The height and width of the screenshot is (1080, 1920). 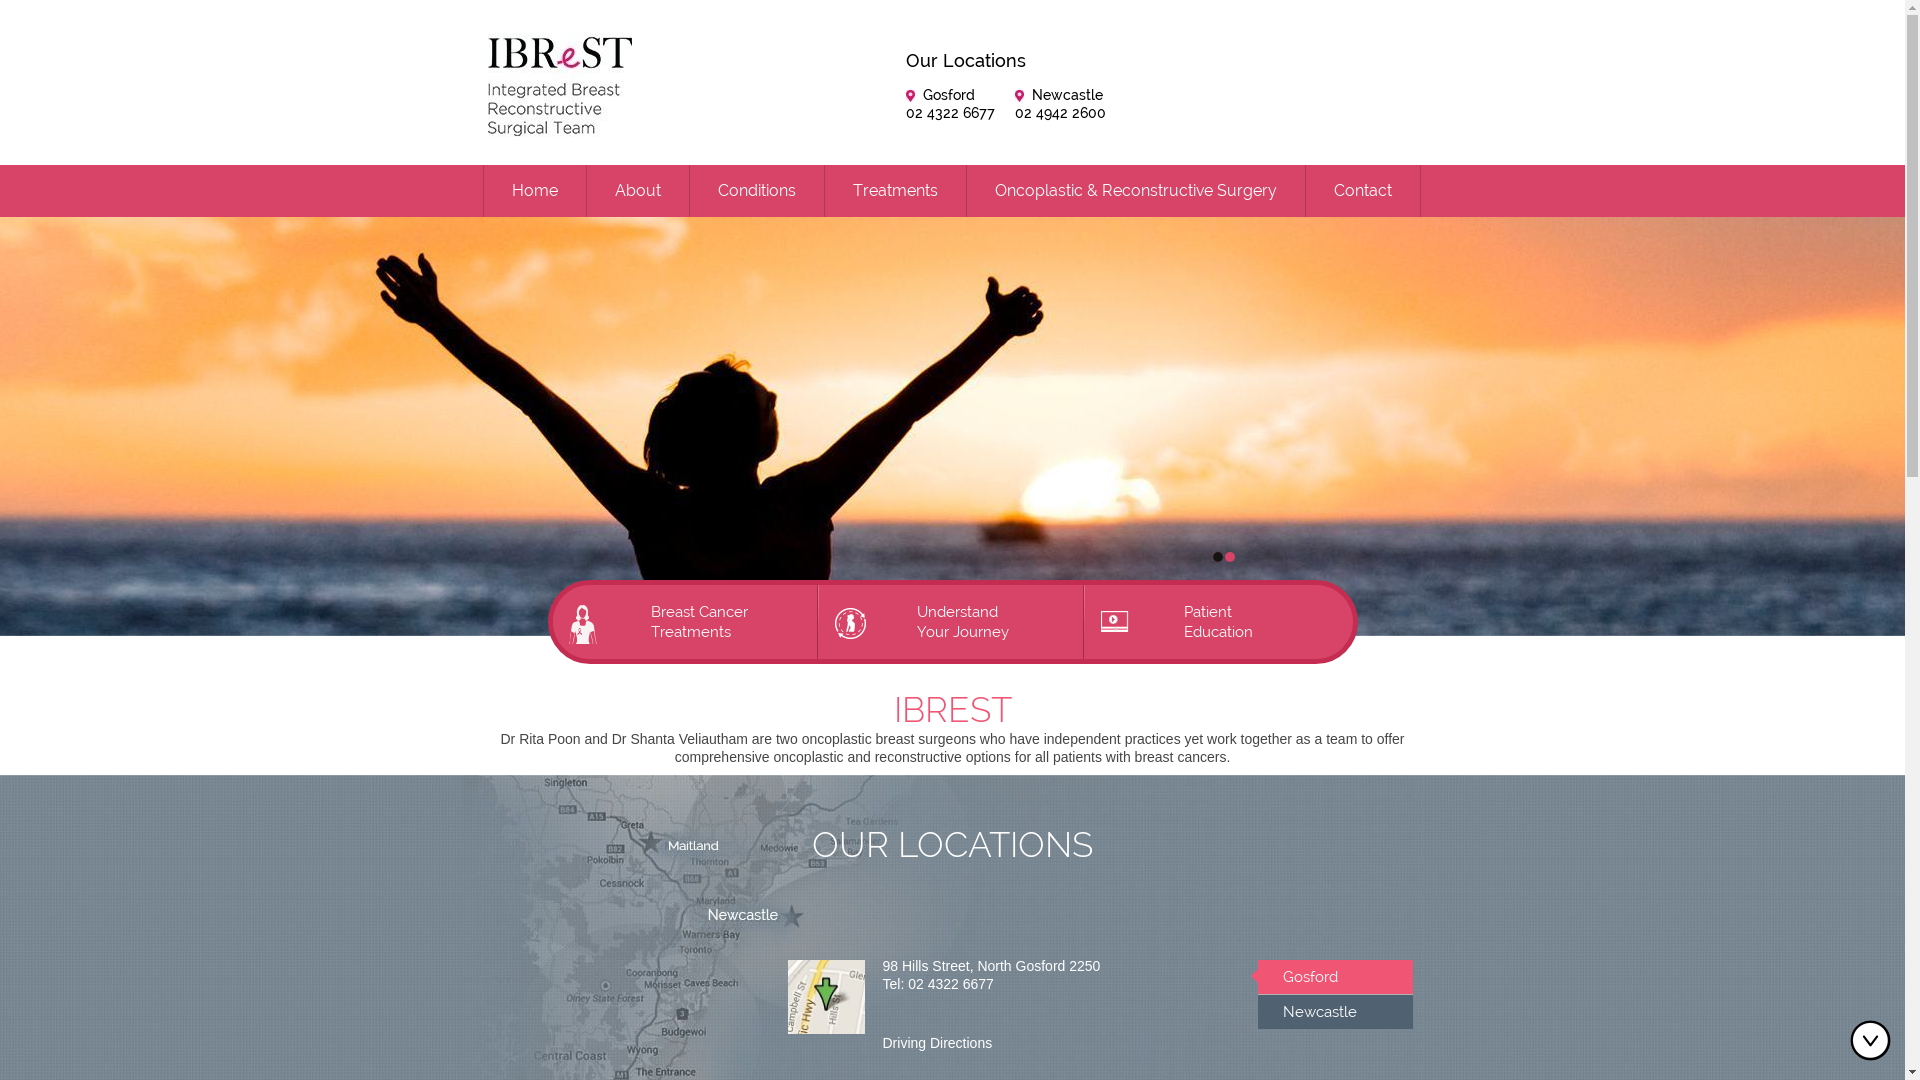 I want to click on Driving Directions, so click(x=937, y=1043).